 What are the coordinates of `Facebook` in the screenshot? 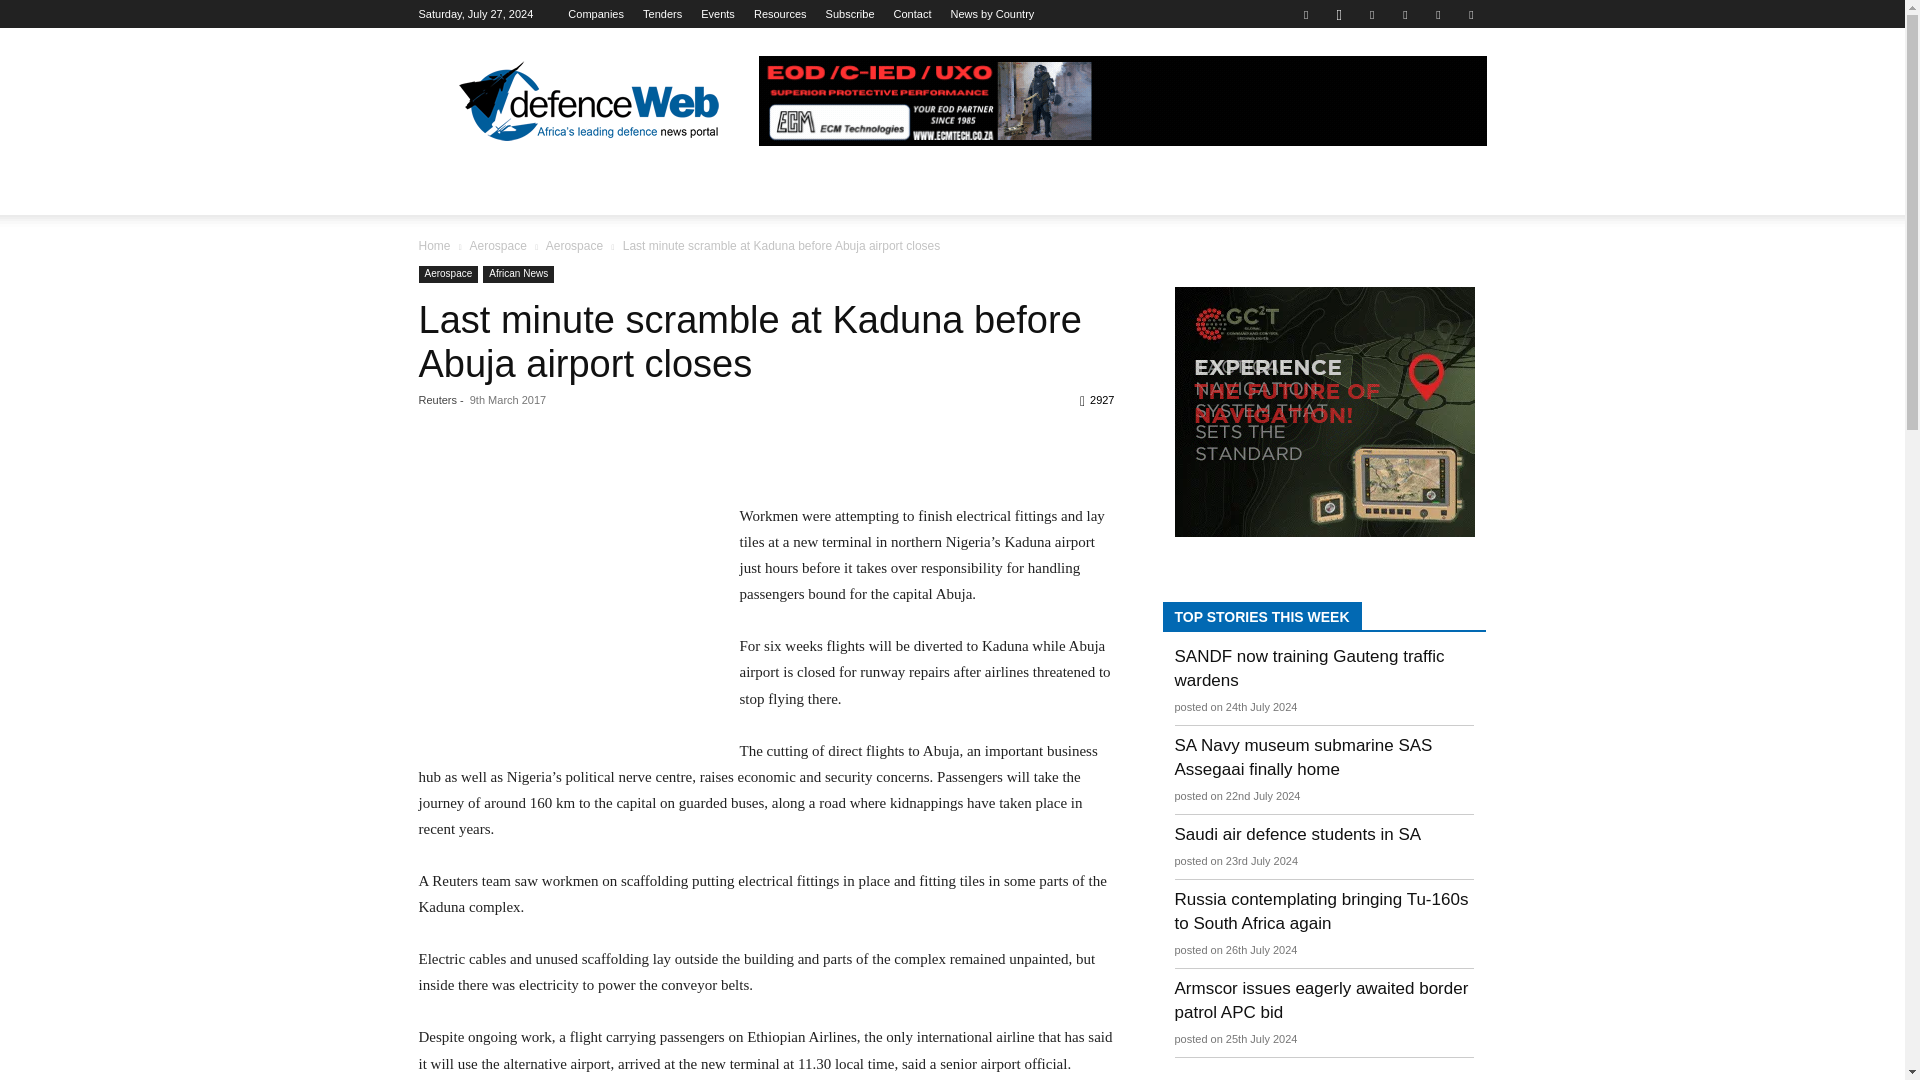 It's located at (1305, 14).